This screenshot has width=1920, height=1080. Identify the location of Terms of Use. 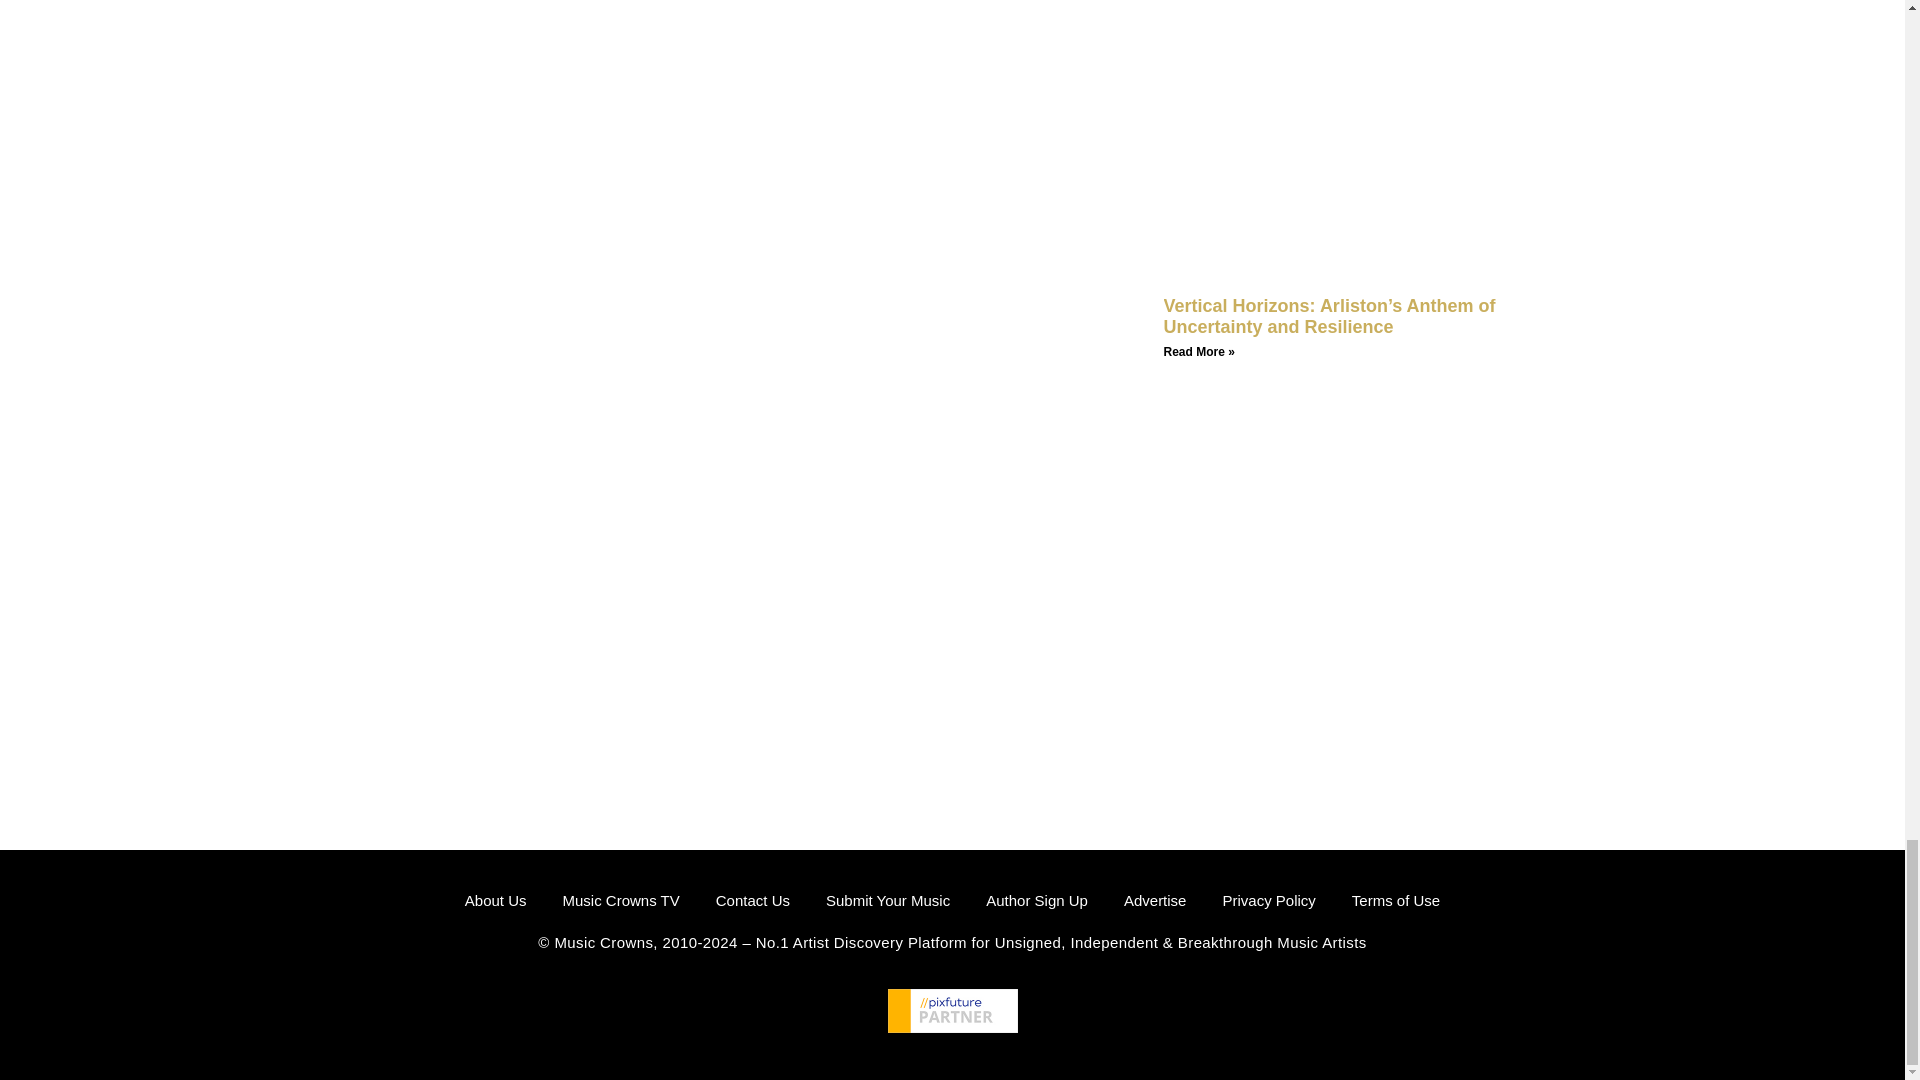
(1396, 900).